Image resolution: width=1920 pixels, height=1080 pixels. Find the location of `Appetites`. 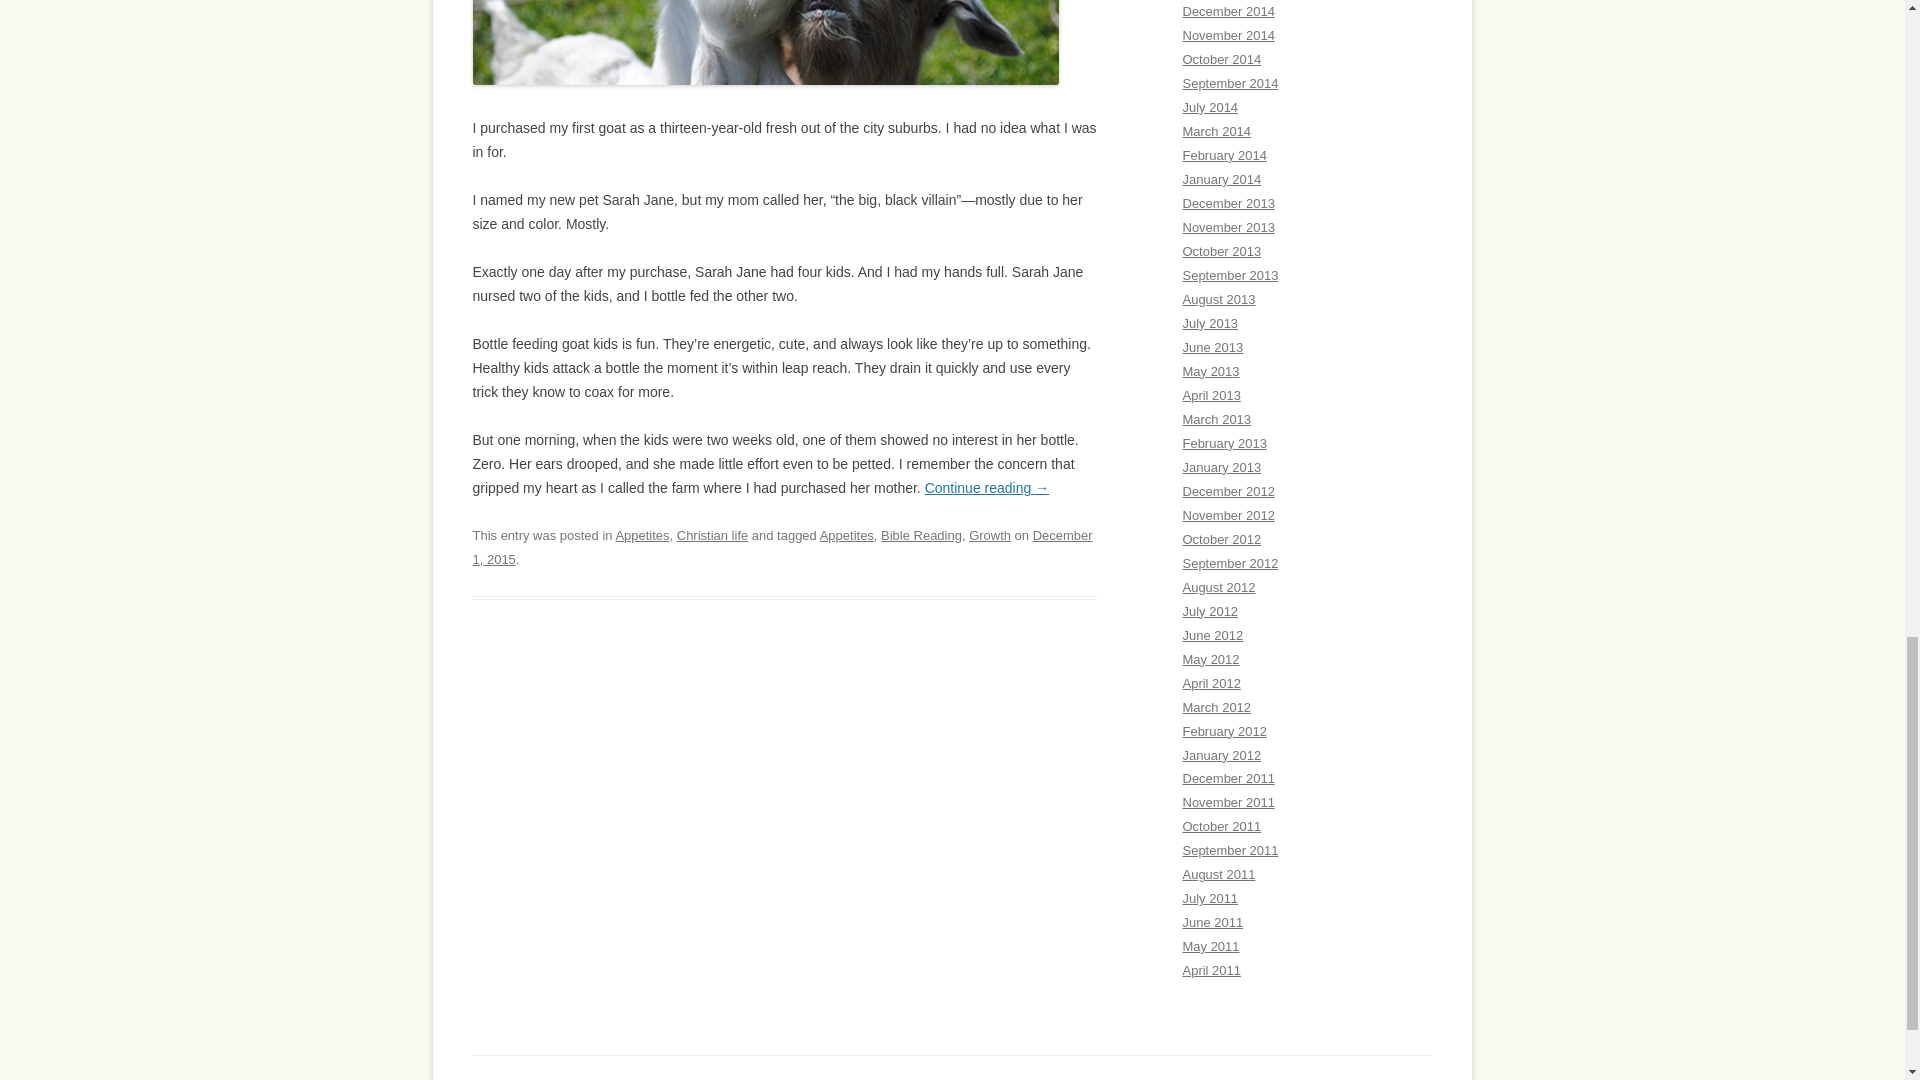

Appetites is located at coordinates (846, 536).